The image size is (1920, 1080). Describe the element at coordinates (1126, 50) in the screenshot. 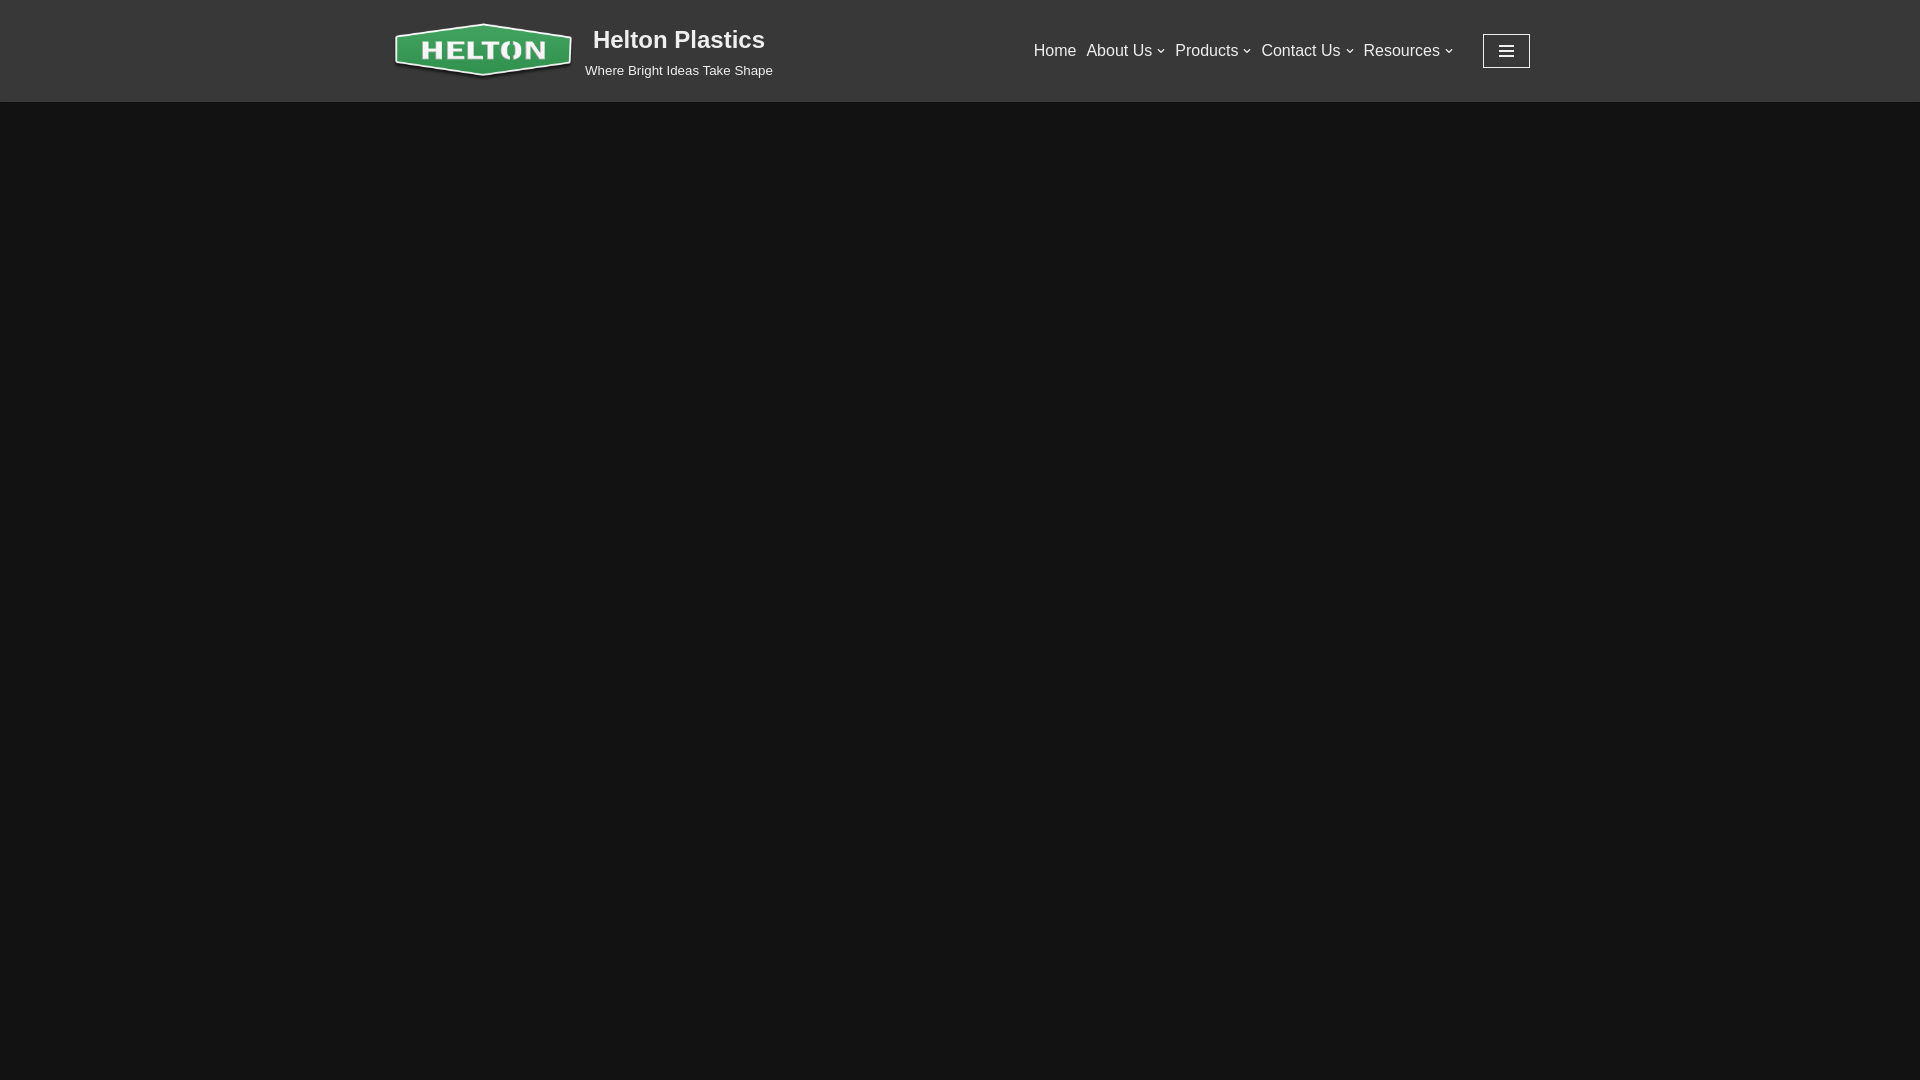

I see `Products` at that location.